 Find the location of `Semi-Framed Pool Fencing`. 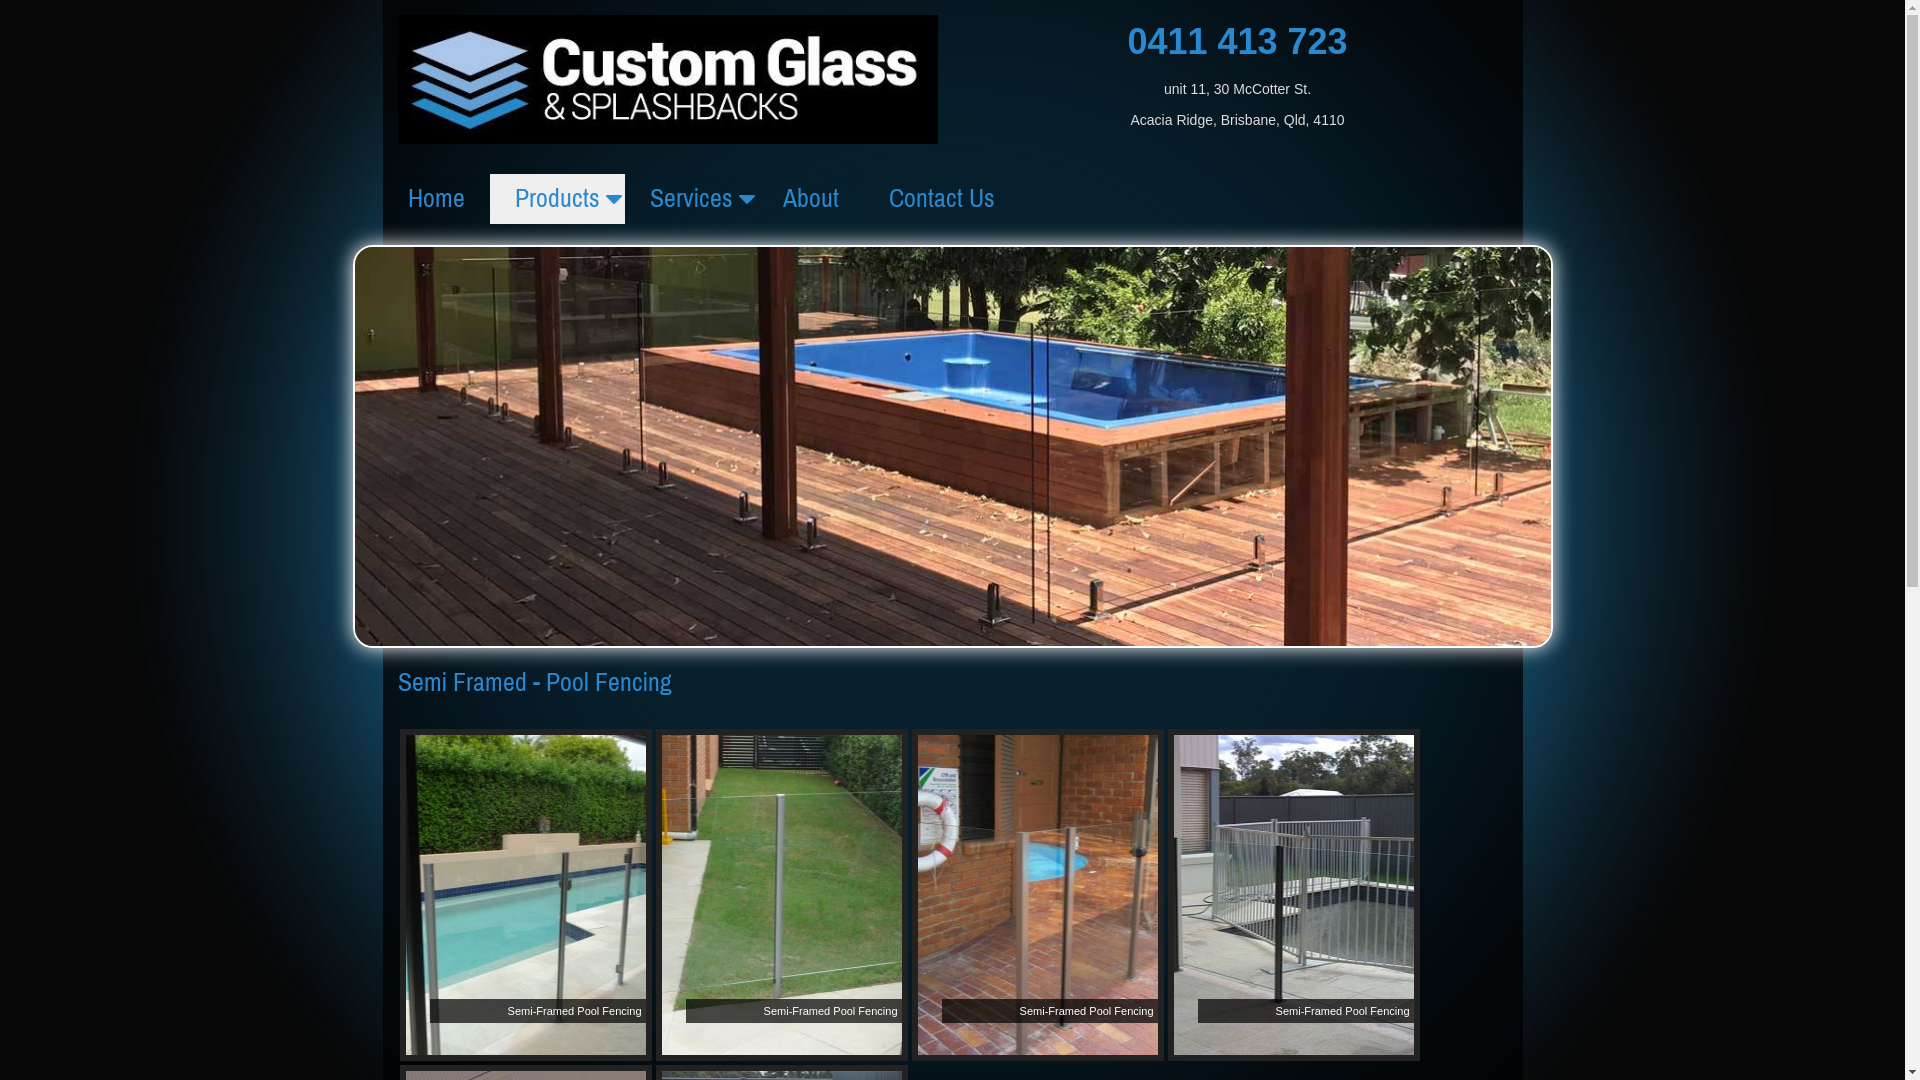

Semi-Framed Pool Fencing is located at coordinates (526, 895).